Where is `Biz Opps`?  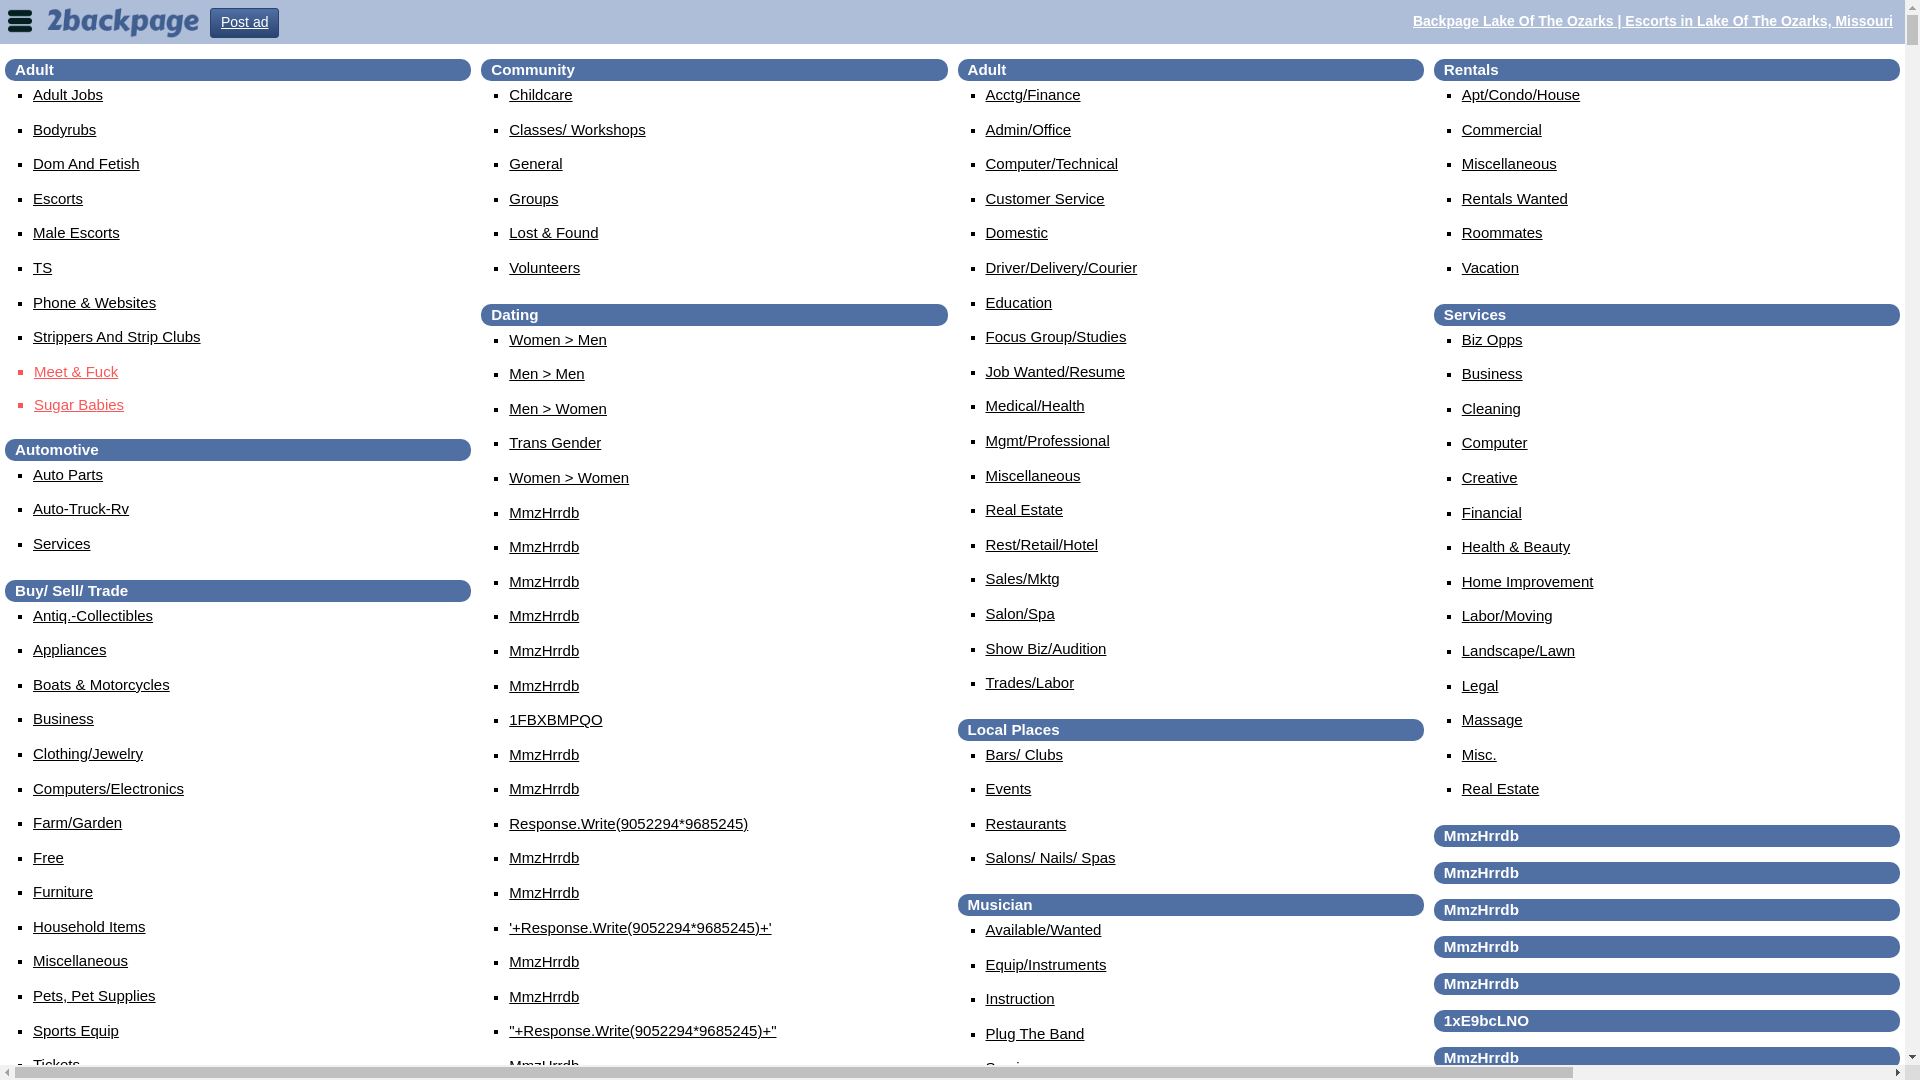 Biz Opps is located at coordinates (1492, 340).